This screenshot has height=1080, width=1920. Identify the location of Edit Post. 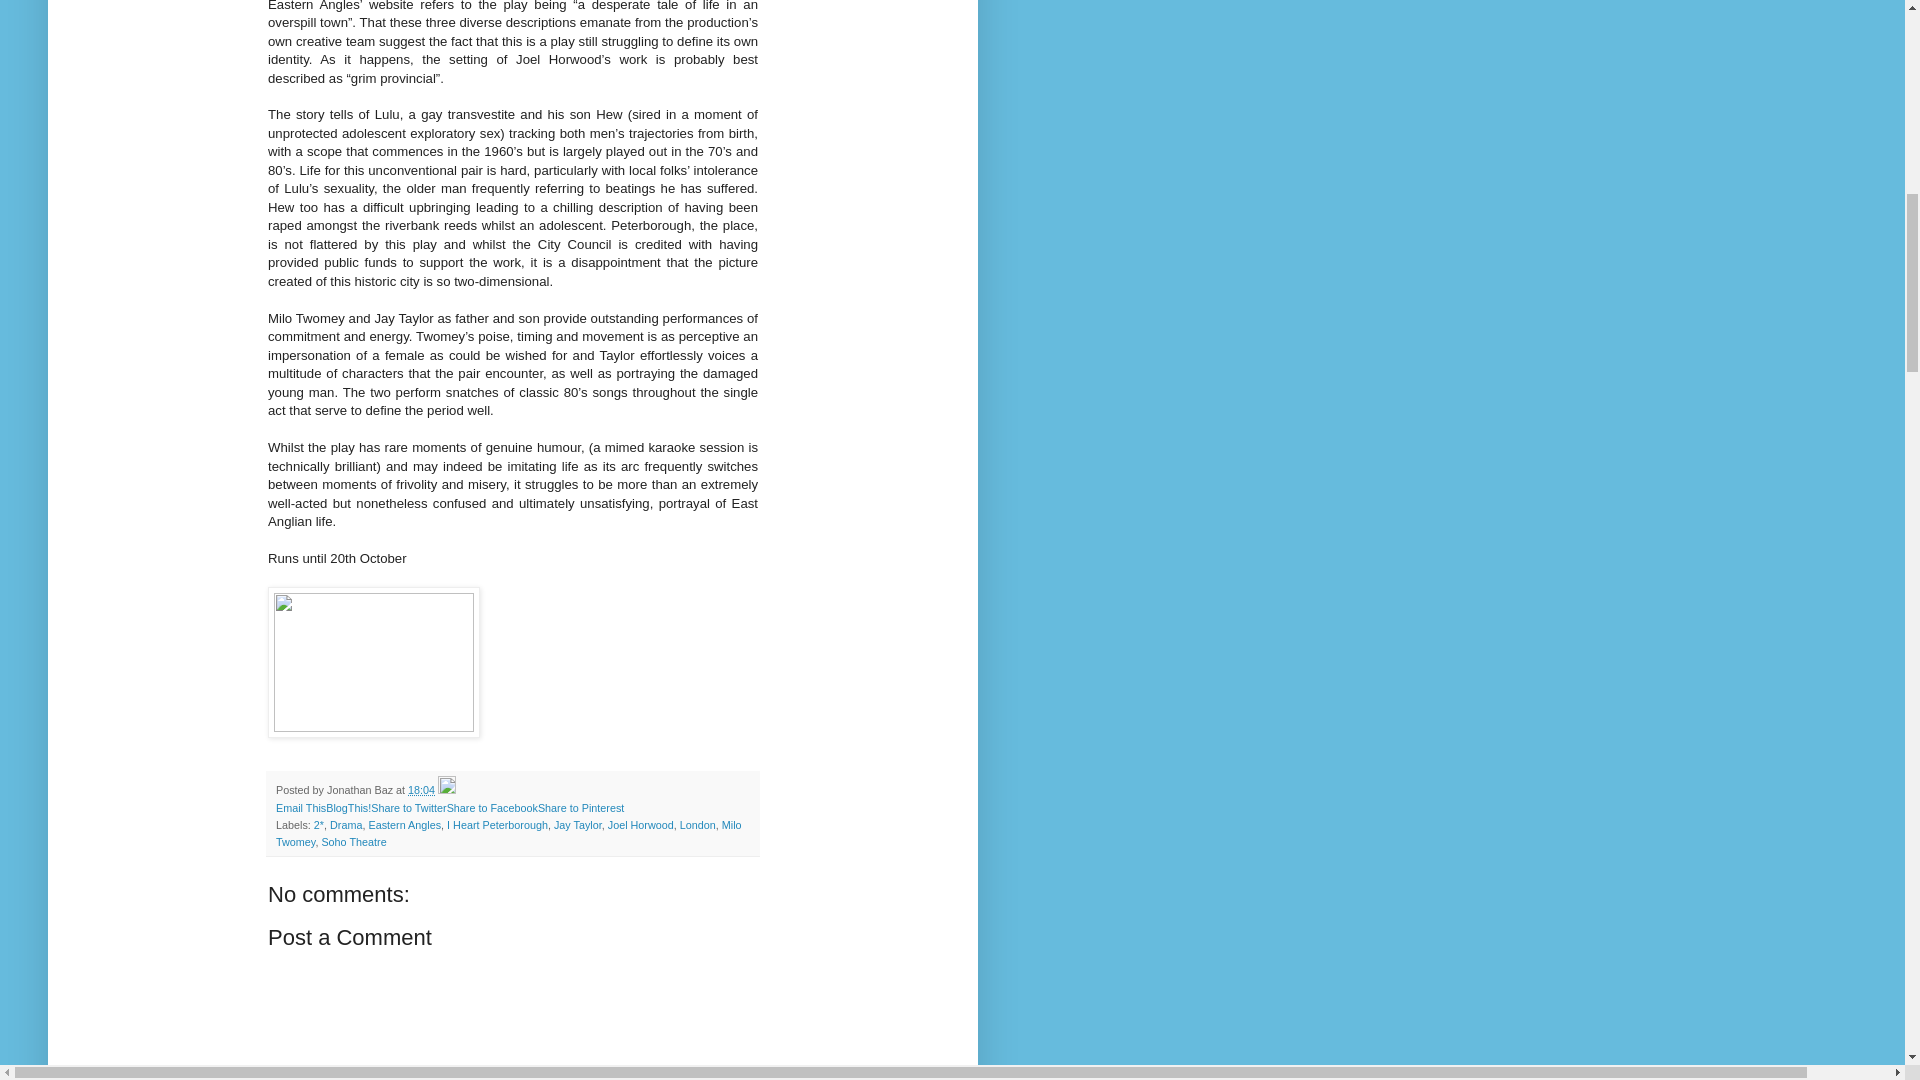
(446, 790).